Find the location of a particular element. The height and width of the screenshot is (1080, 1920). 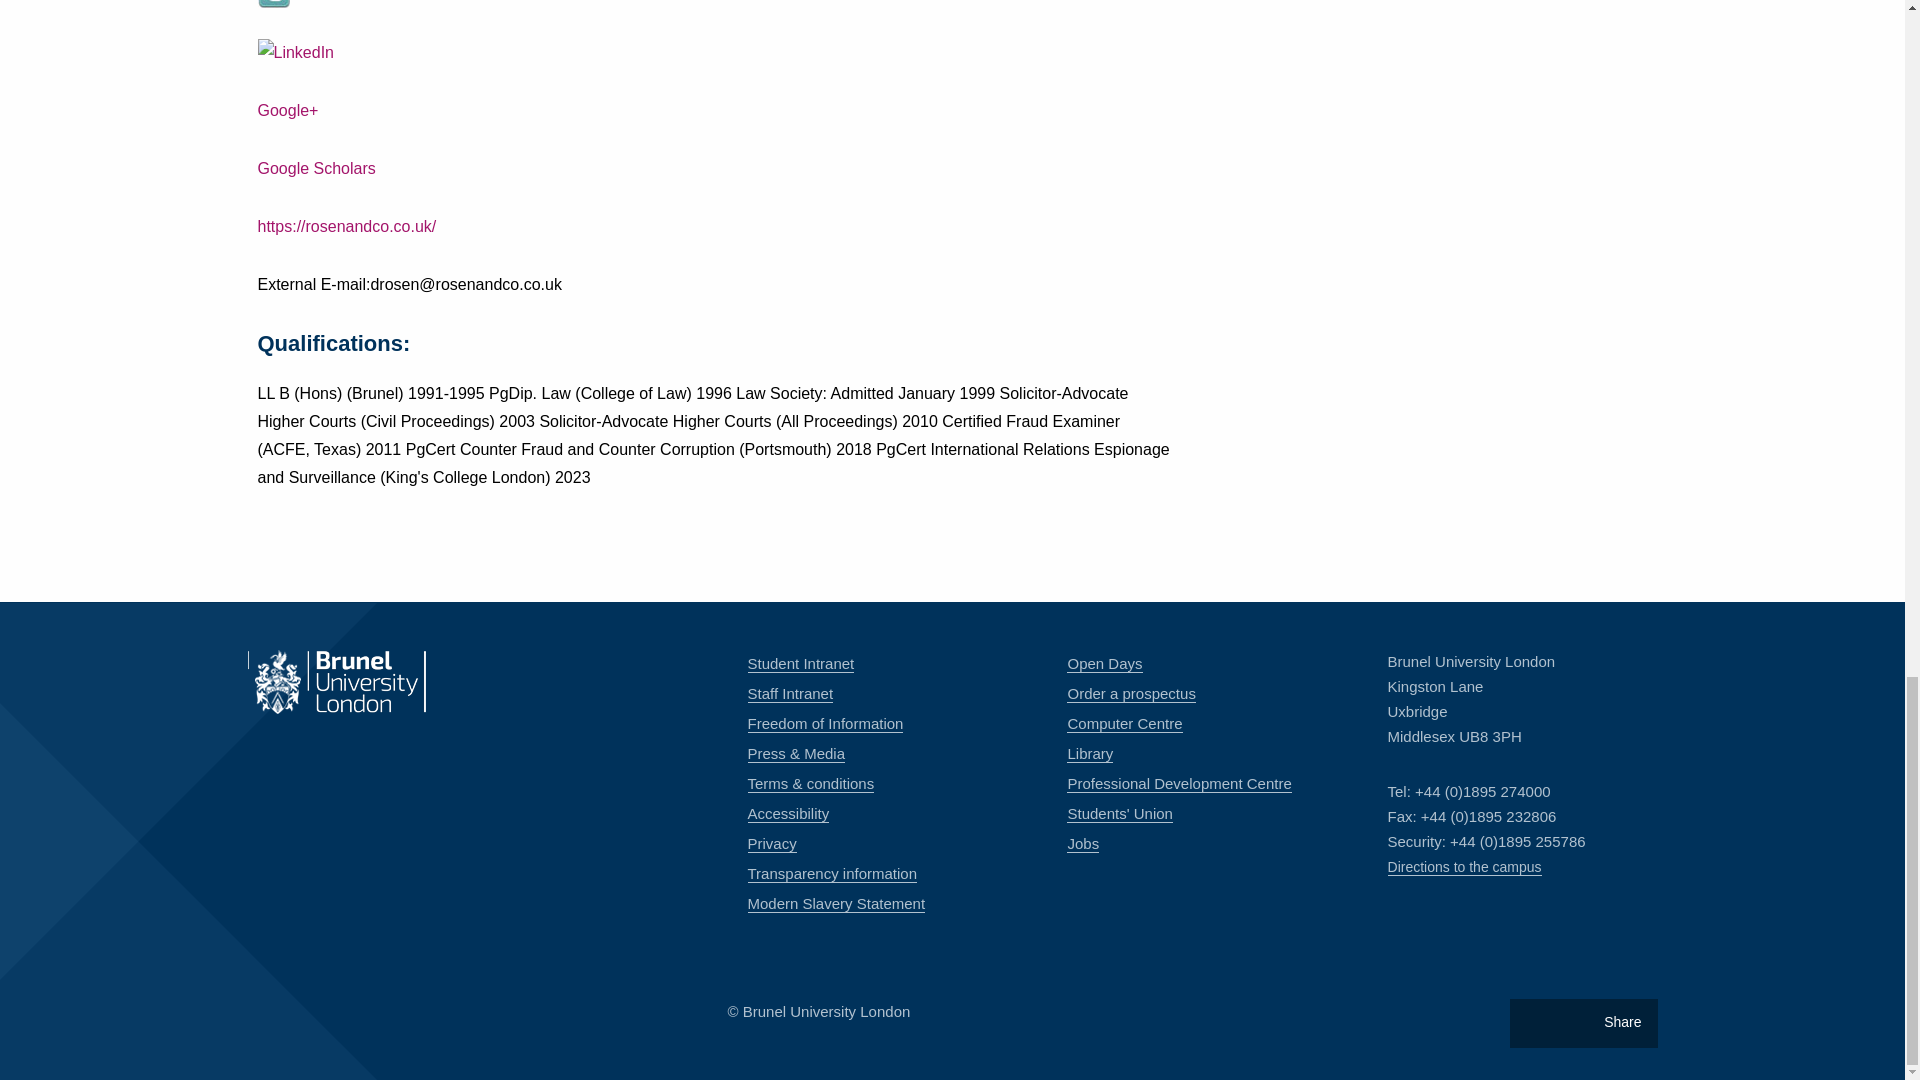

Finding us is located at coordinates (1464, 866).